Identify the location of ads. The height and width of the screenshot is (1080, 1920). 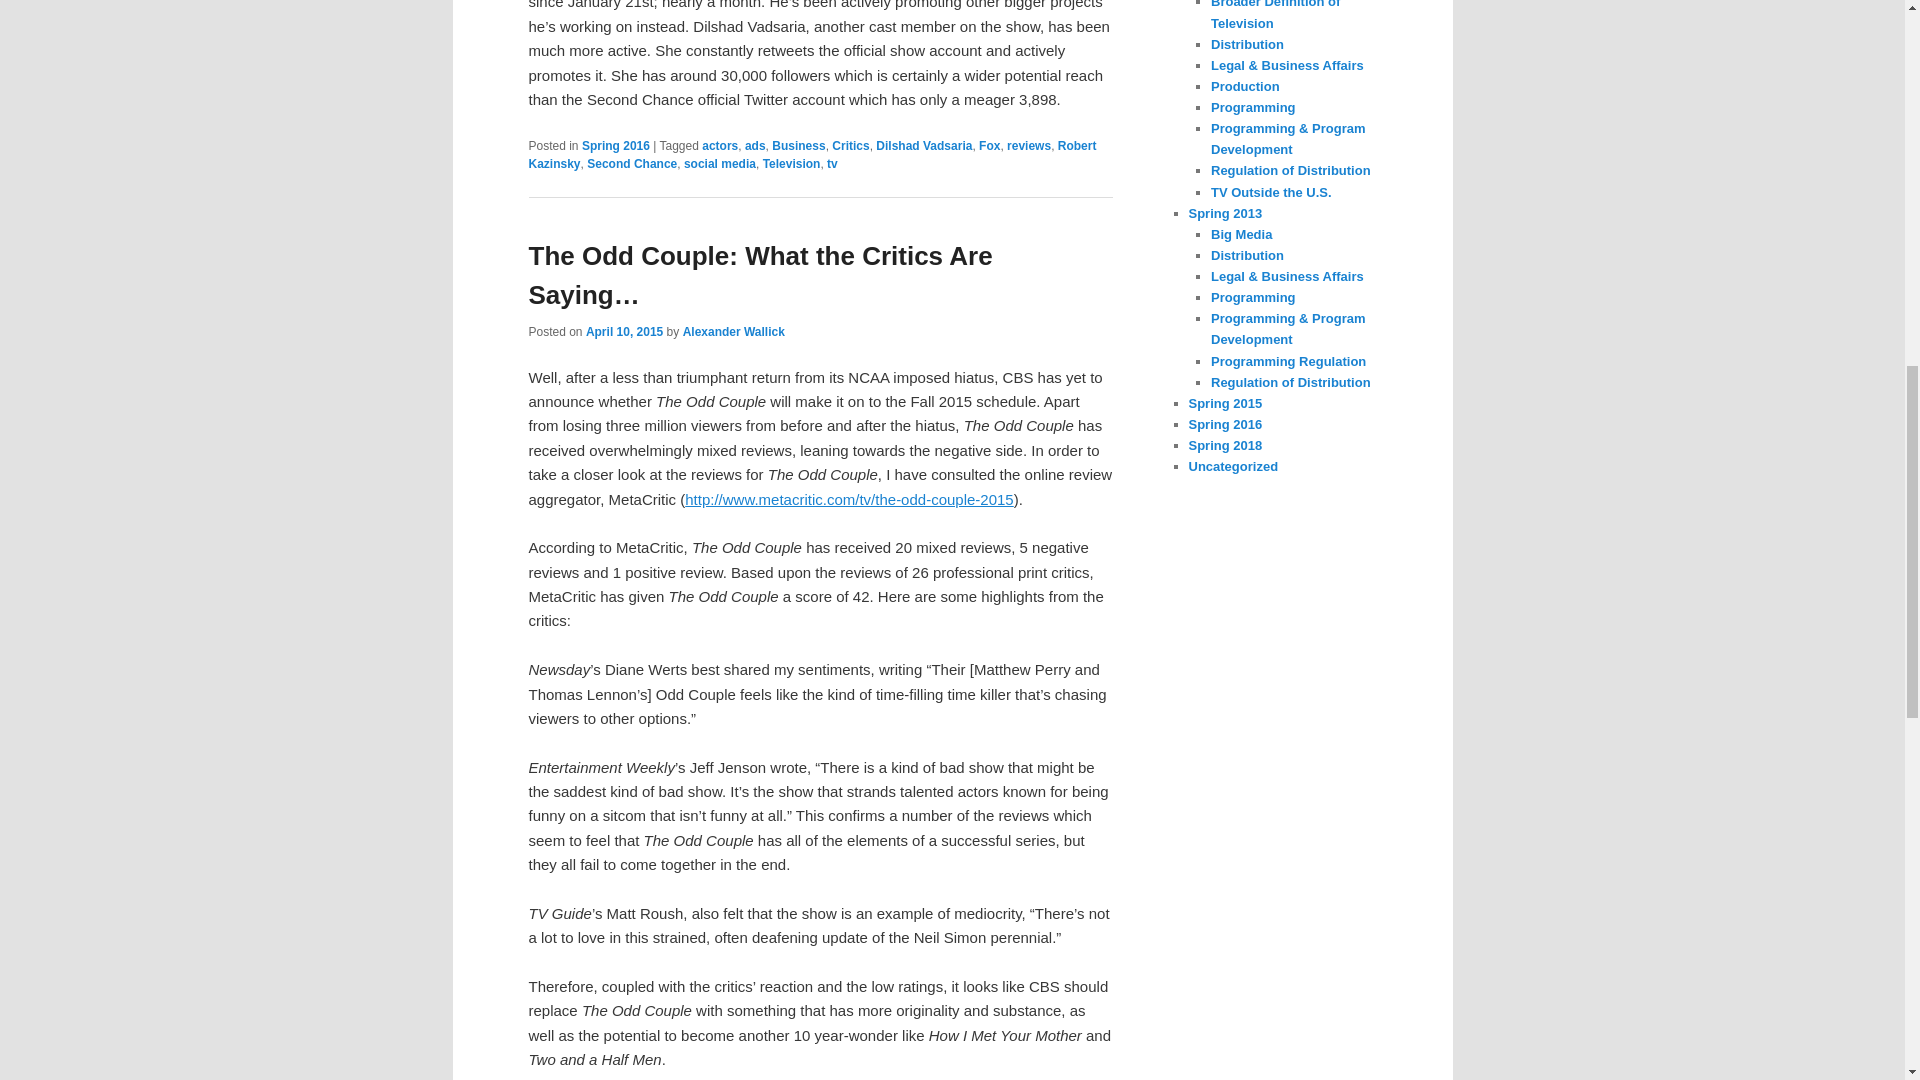
(755, 146).